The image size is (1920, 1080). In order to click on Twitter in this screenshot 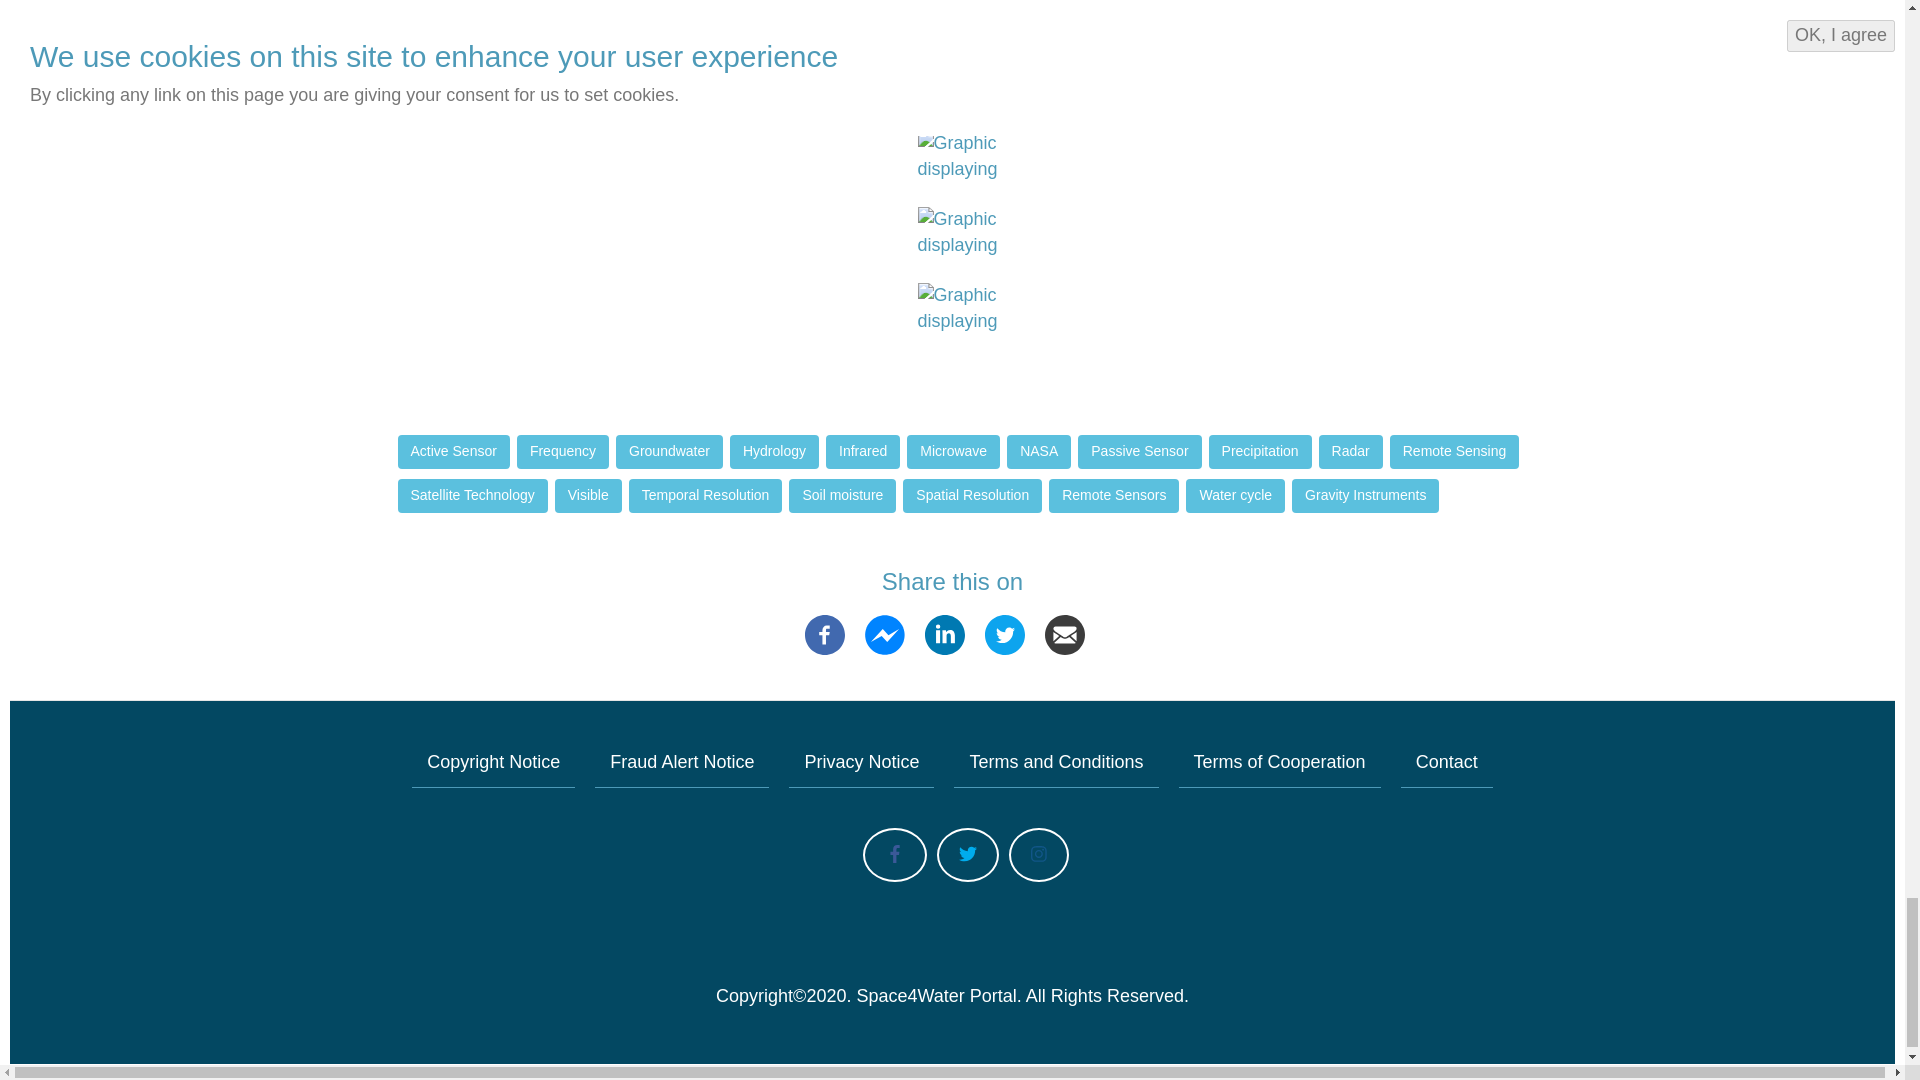, I will do `click(1004, 634)`.